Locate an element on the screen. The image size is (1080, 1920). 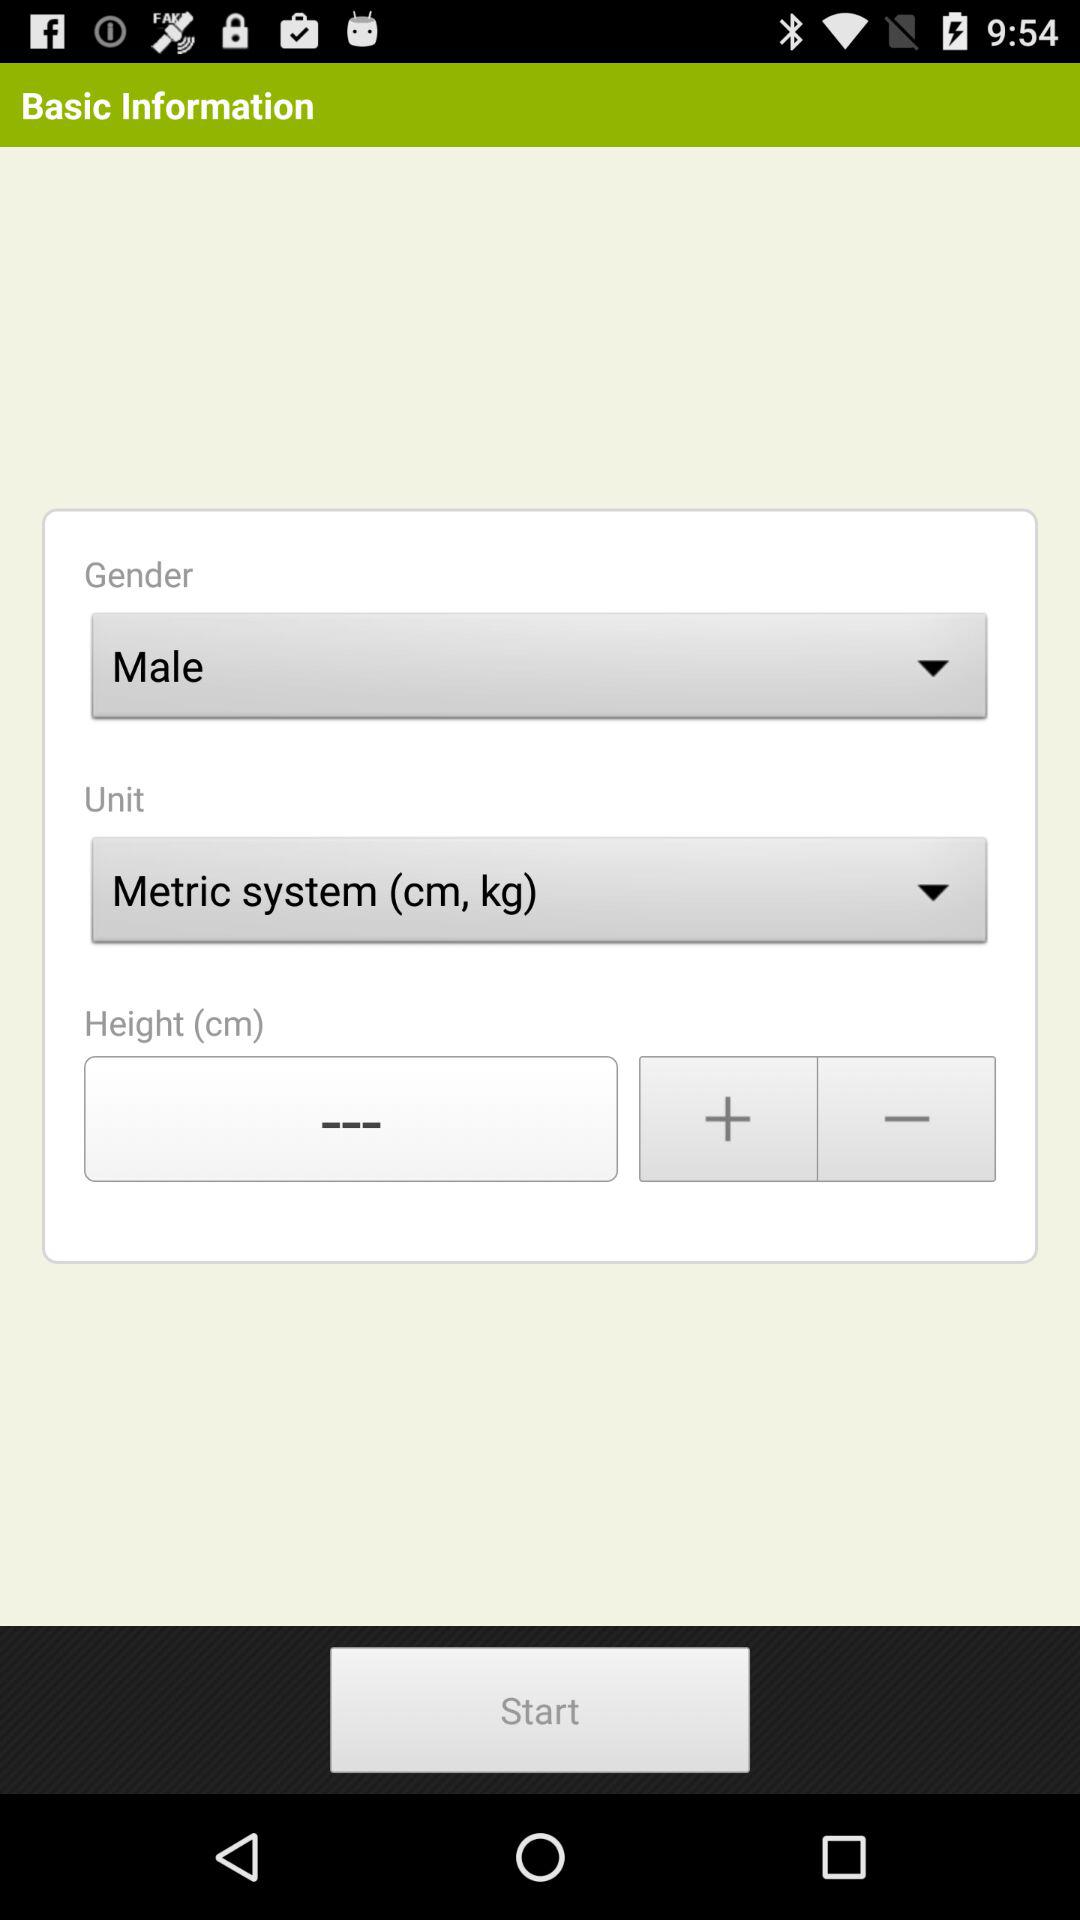
turn off start button is located at coordinates (539, 1710).